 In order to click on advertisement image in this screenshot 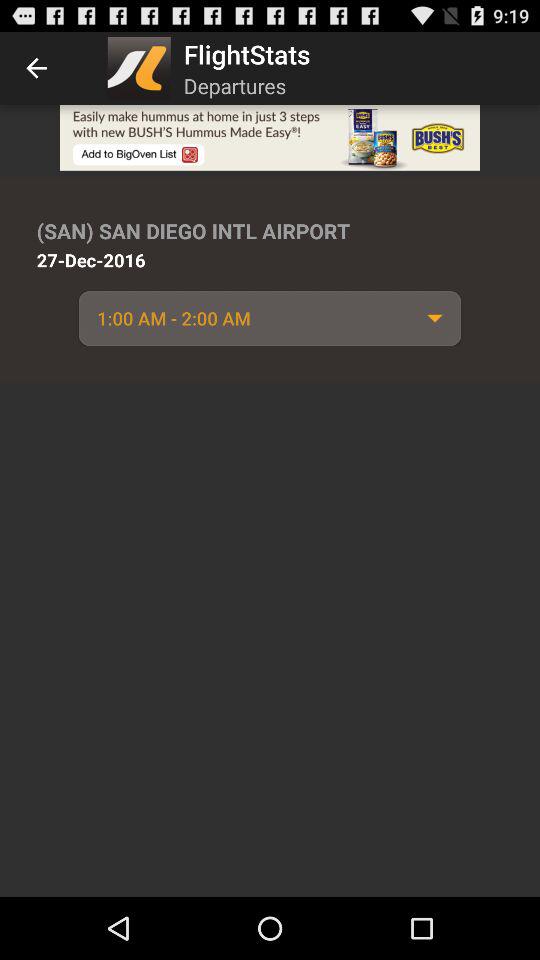, I will do `click(270, 138)`.